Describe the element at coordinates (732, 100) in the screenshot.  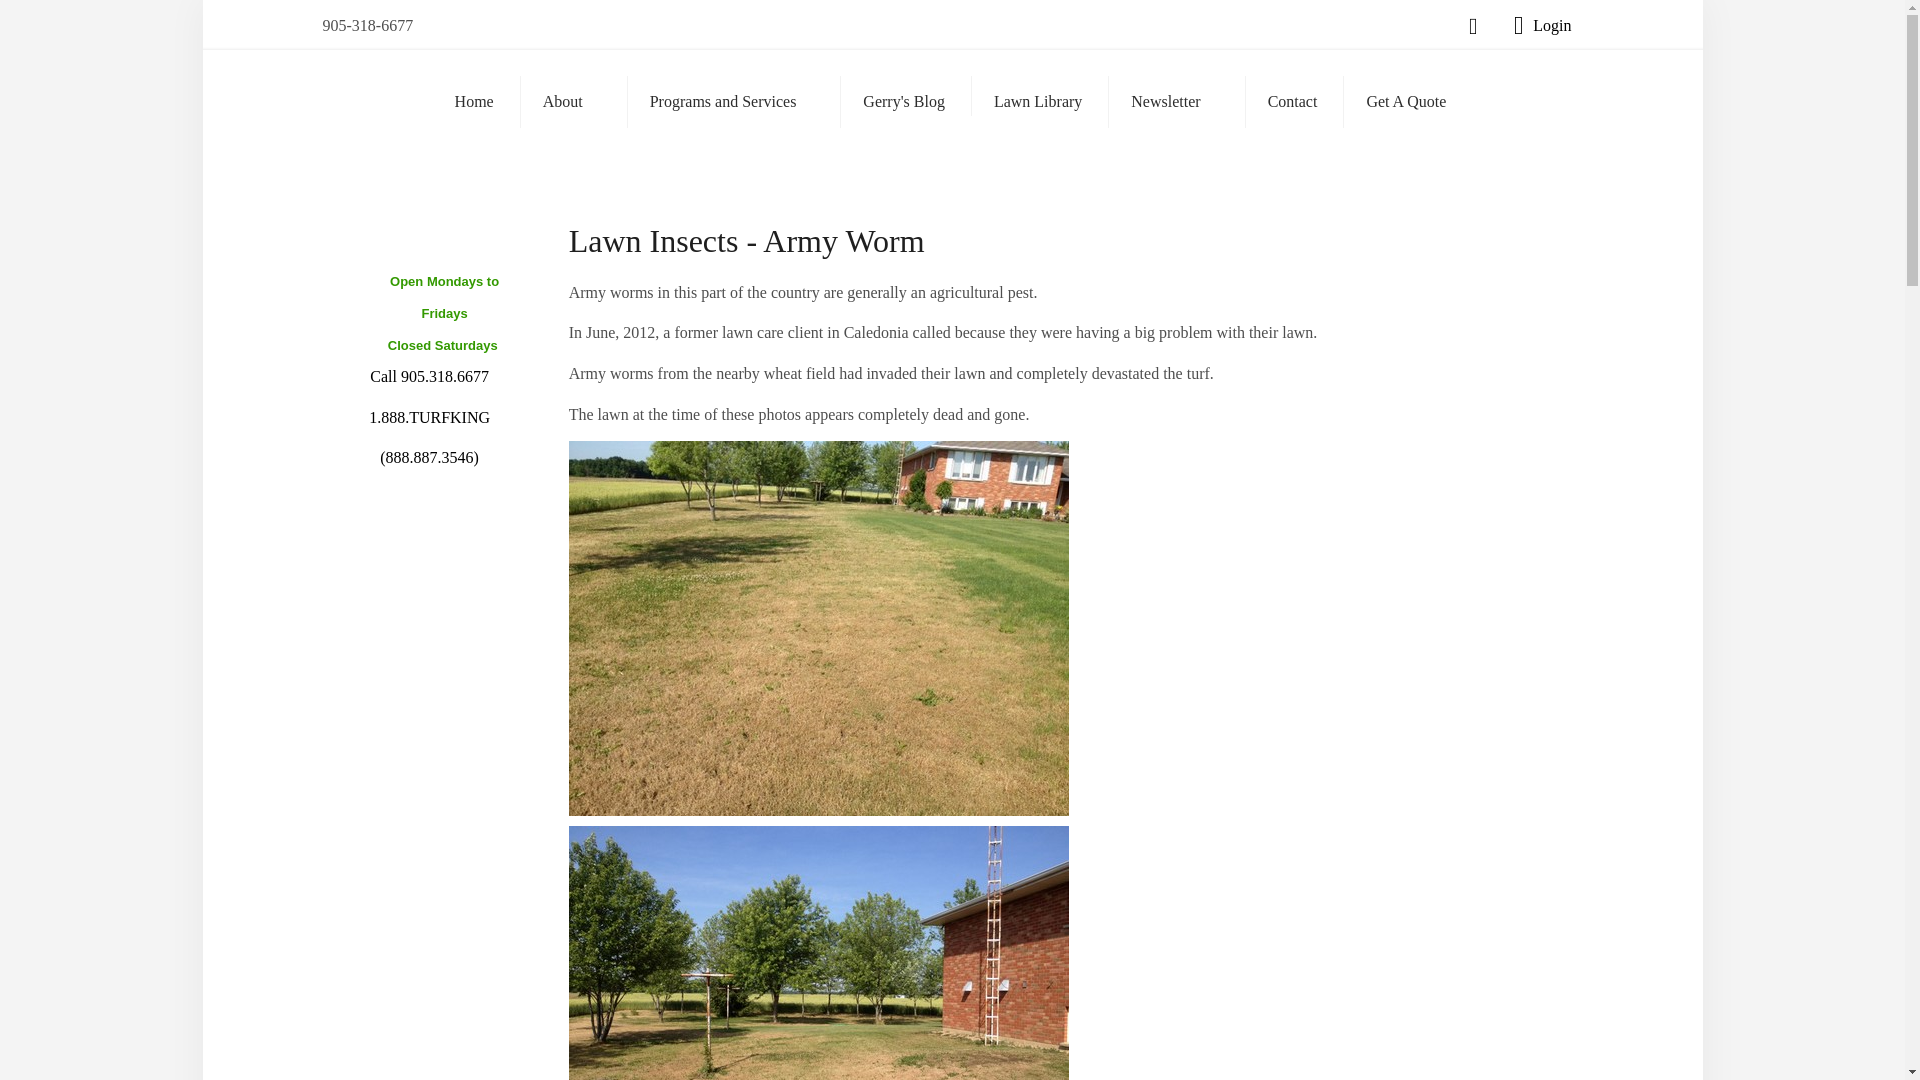
I see `Programs and Services` at that location.